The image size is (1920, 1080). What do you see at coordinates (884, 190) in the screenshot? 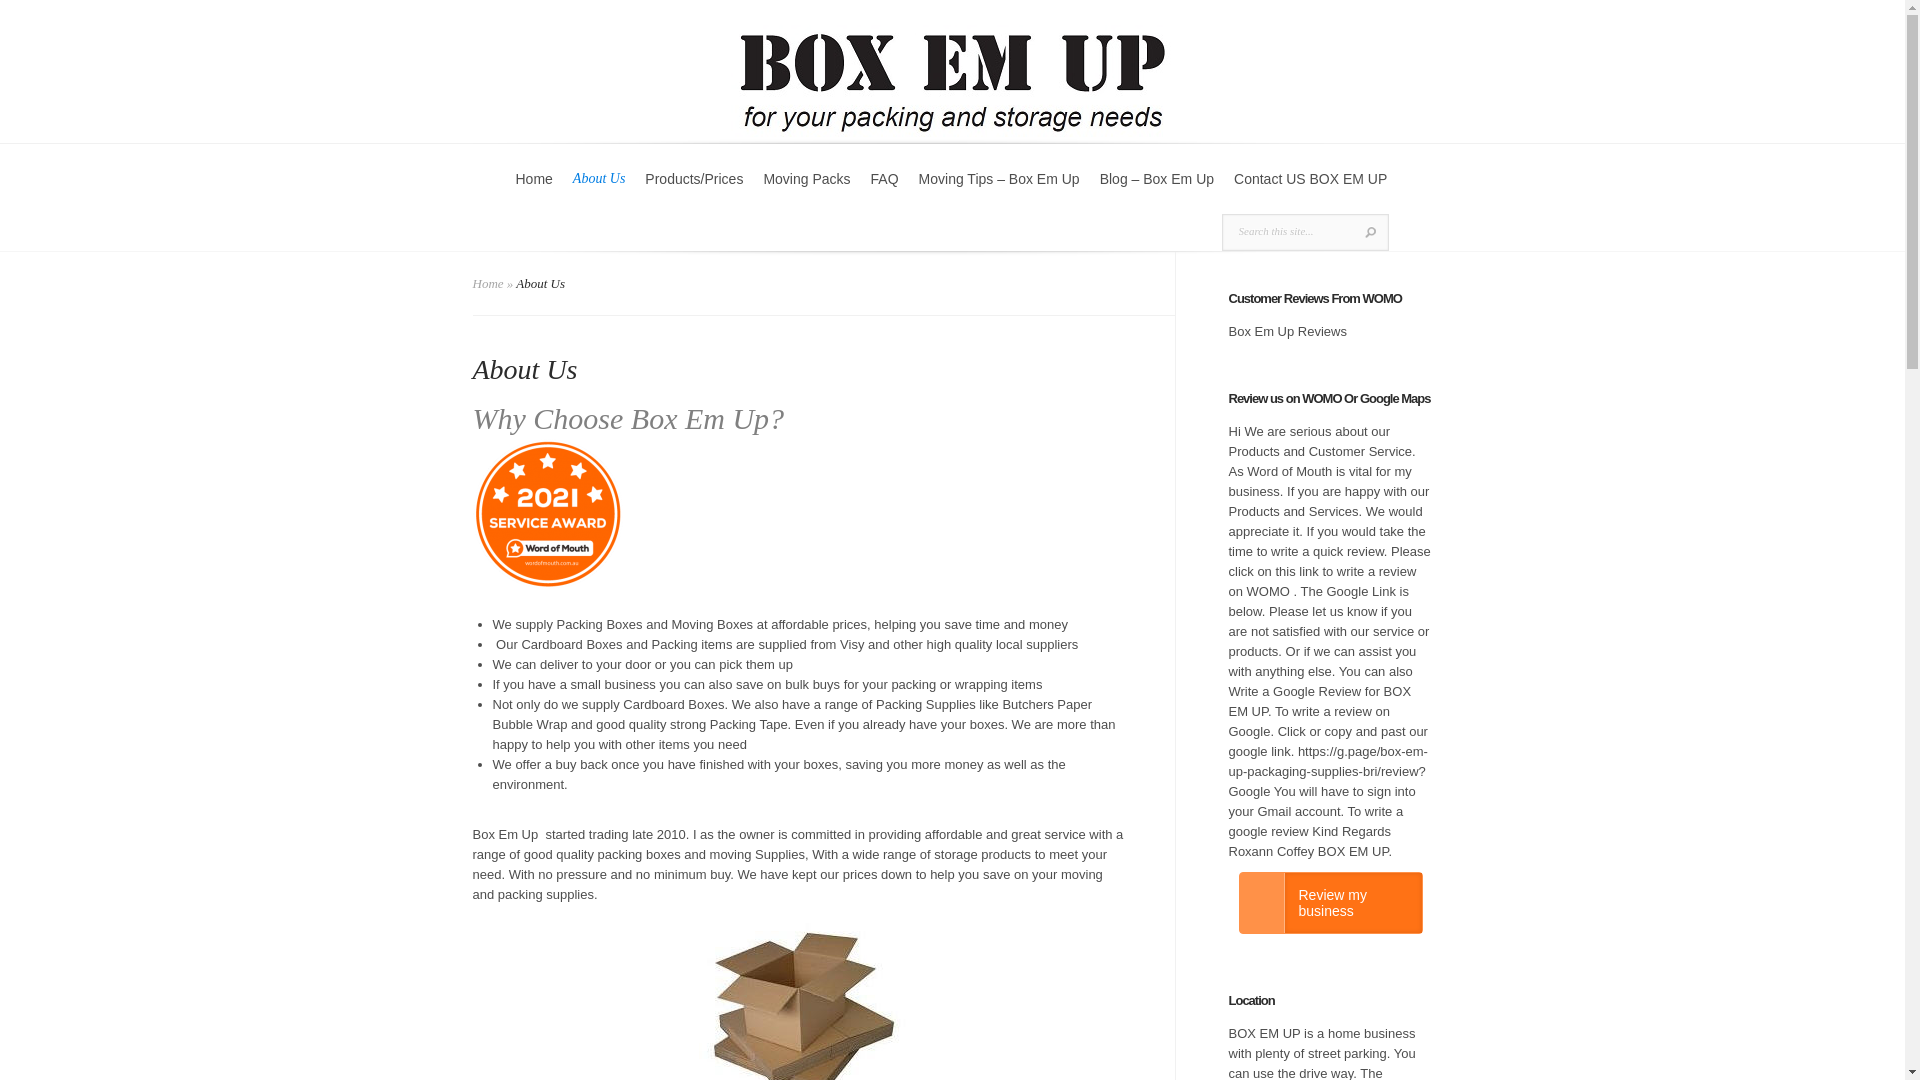
I see `FAQ` at bounding box center [884, 190].